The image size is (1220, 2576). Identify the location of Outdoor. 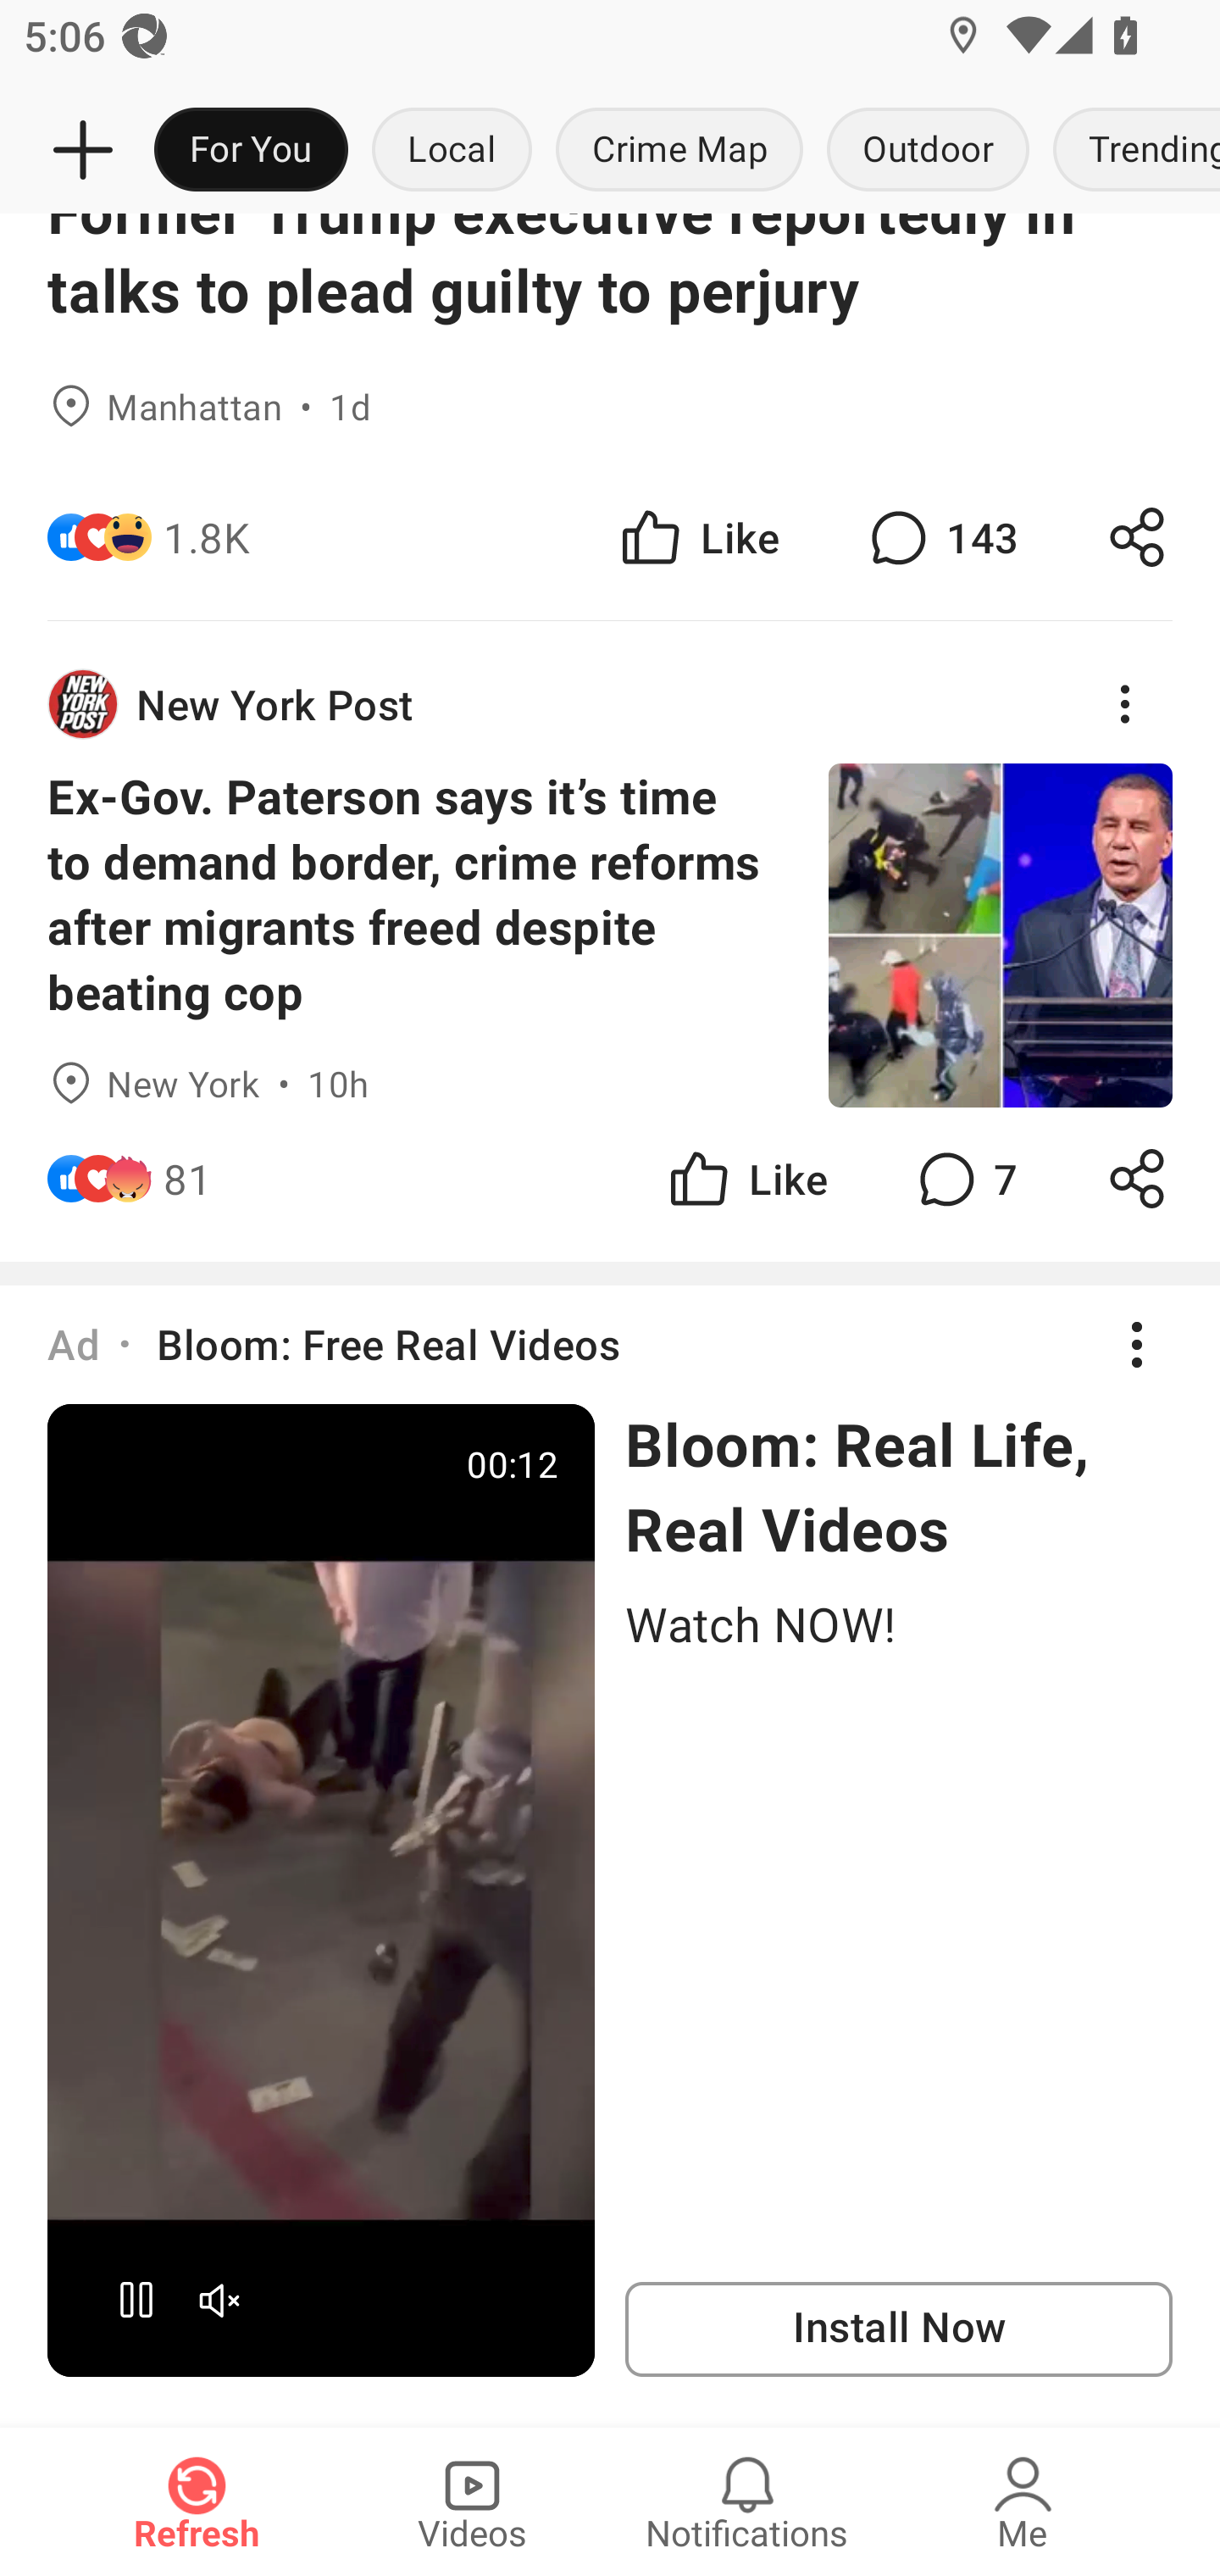
(927, 151).